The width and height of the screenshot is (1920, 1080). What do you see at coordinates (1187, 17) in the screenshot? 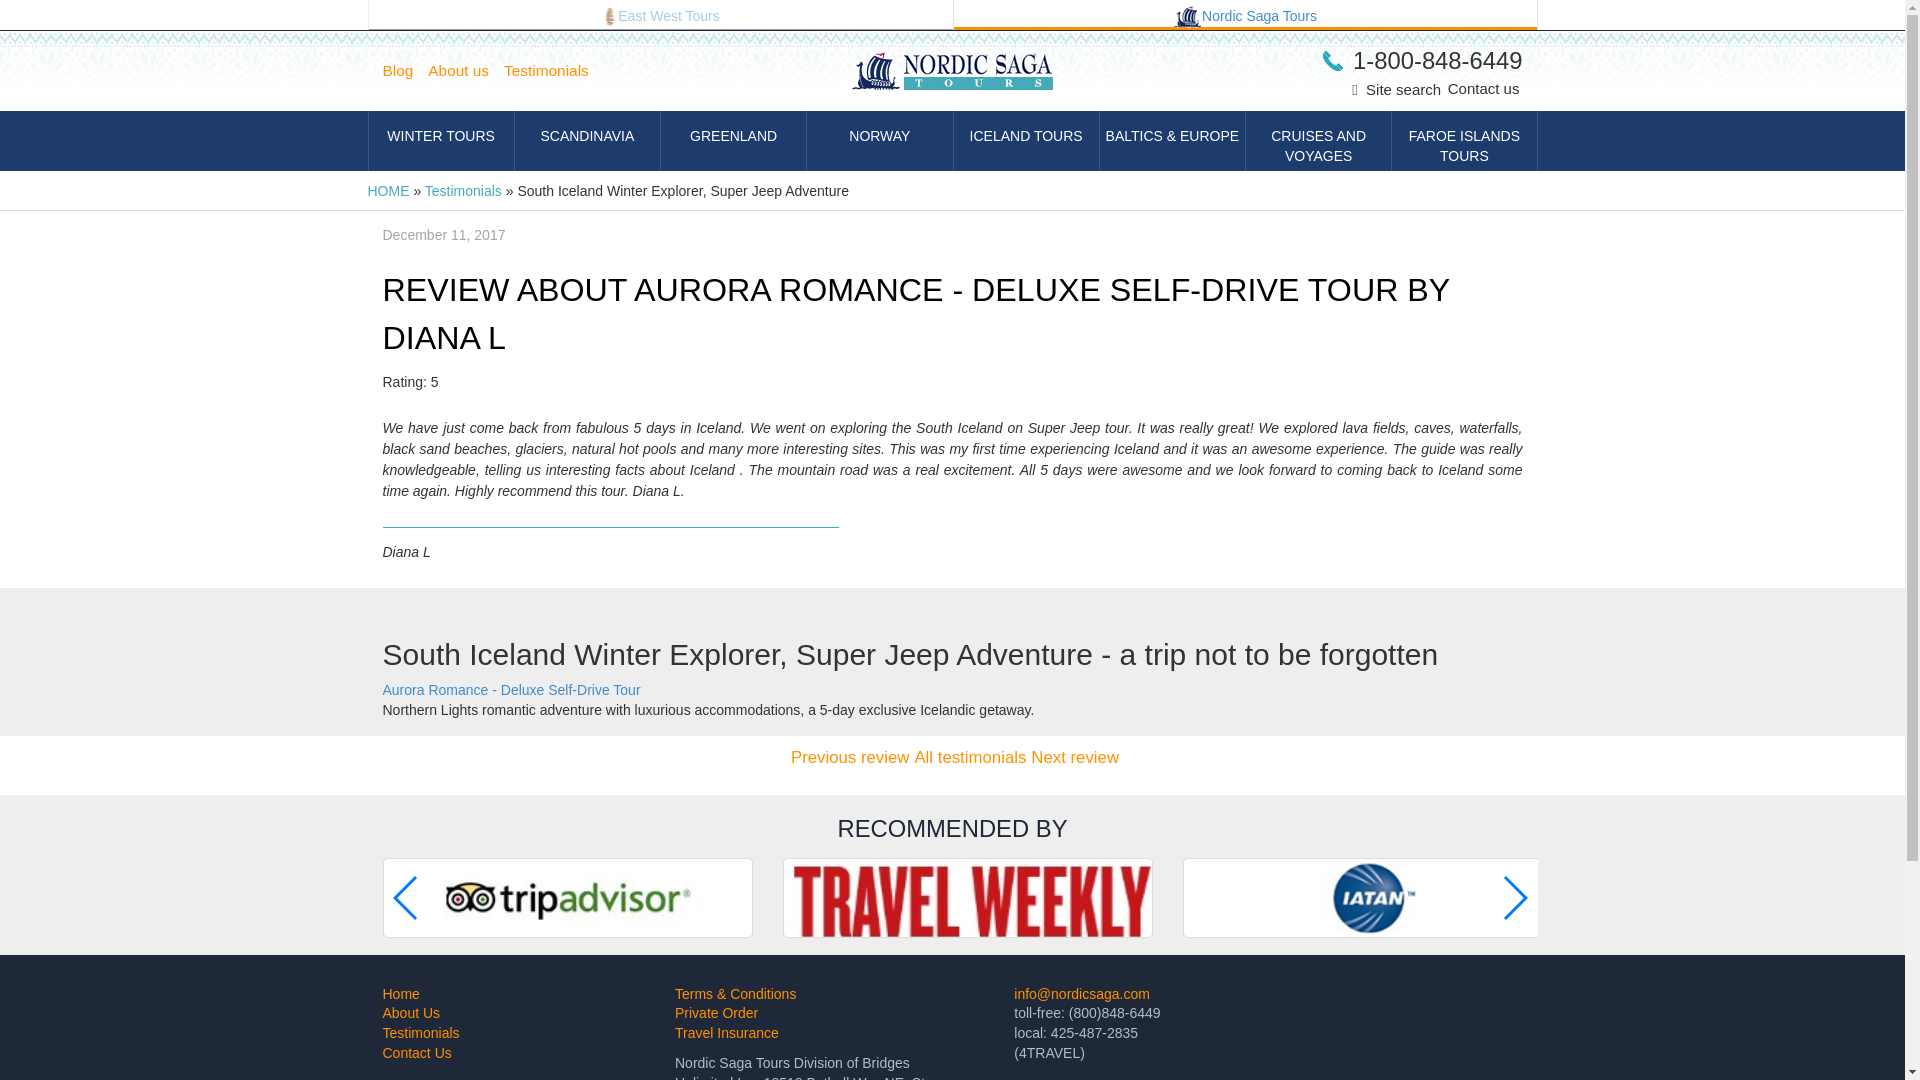
I see `scandinavian tours` at bounding box center [1187, 17].